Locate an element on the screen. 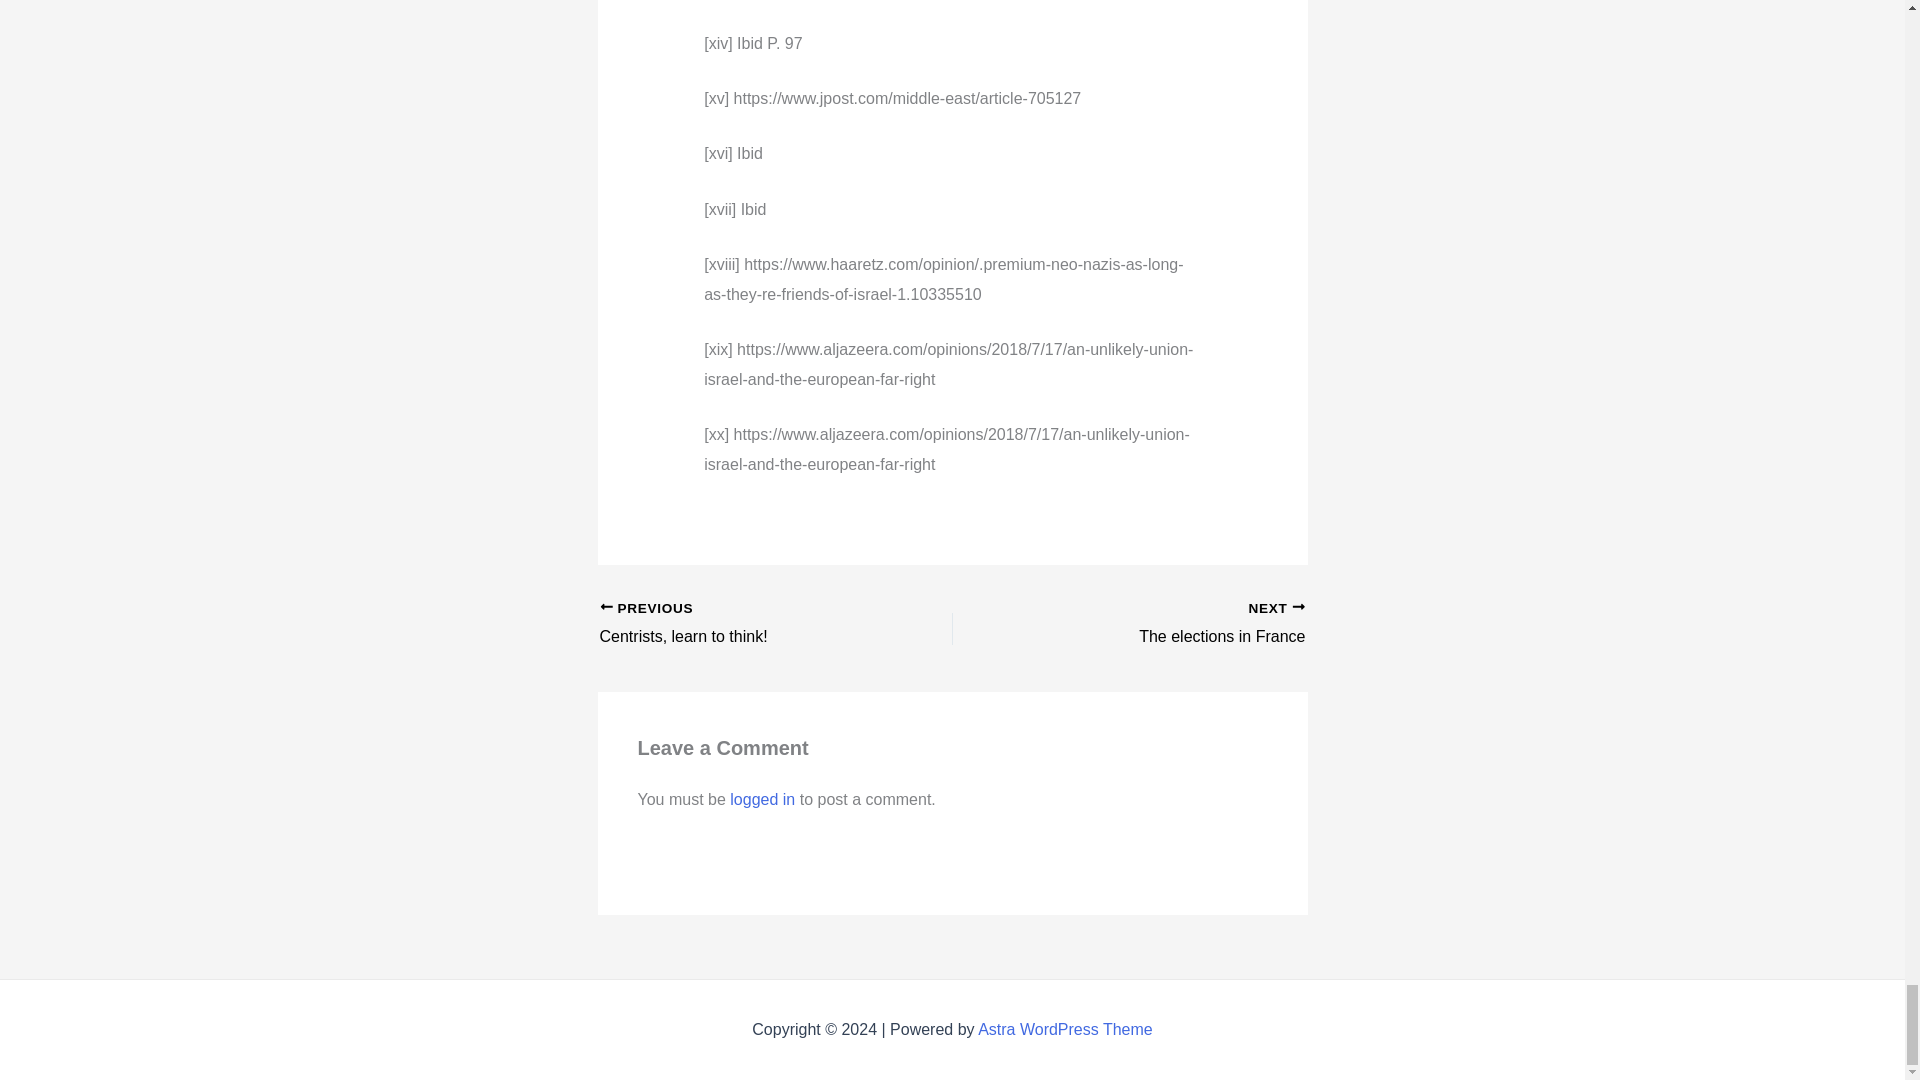 This screenshot has width=1920, height=1080. Centrists, learn to think! is located at coordinates (1065, 1028).